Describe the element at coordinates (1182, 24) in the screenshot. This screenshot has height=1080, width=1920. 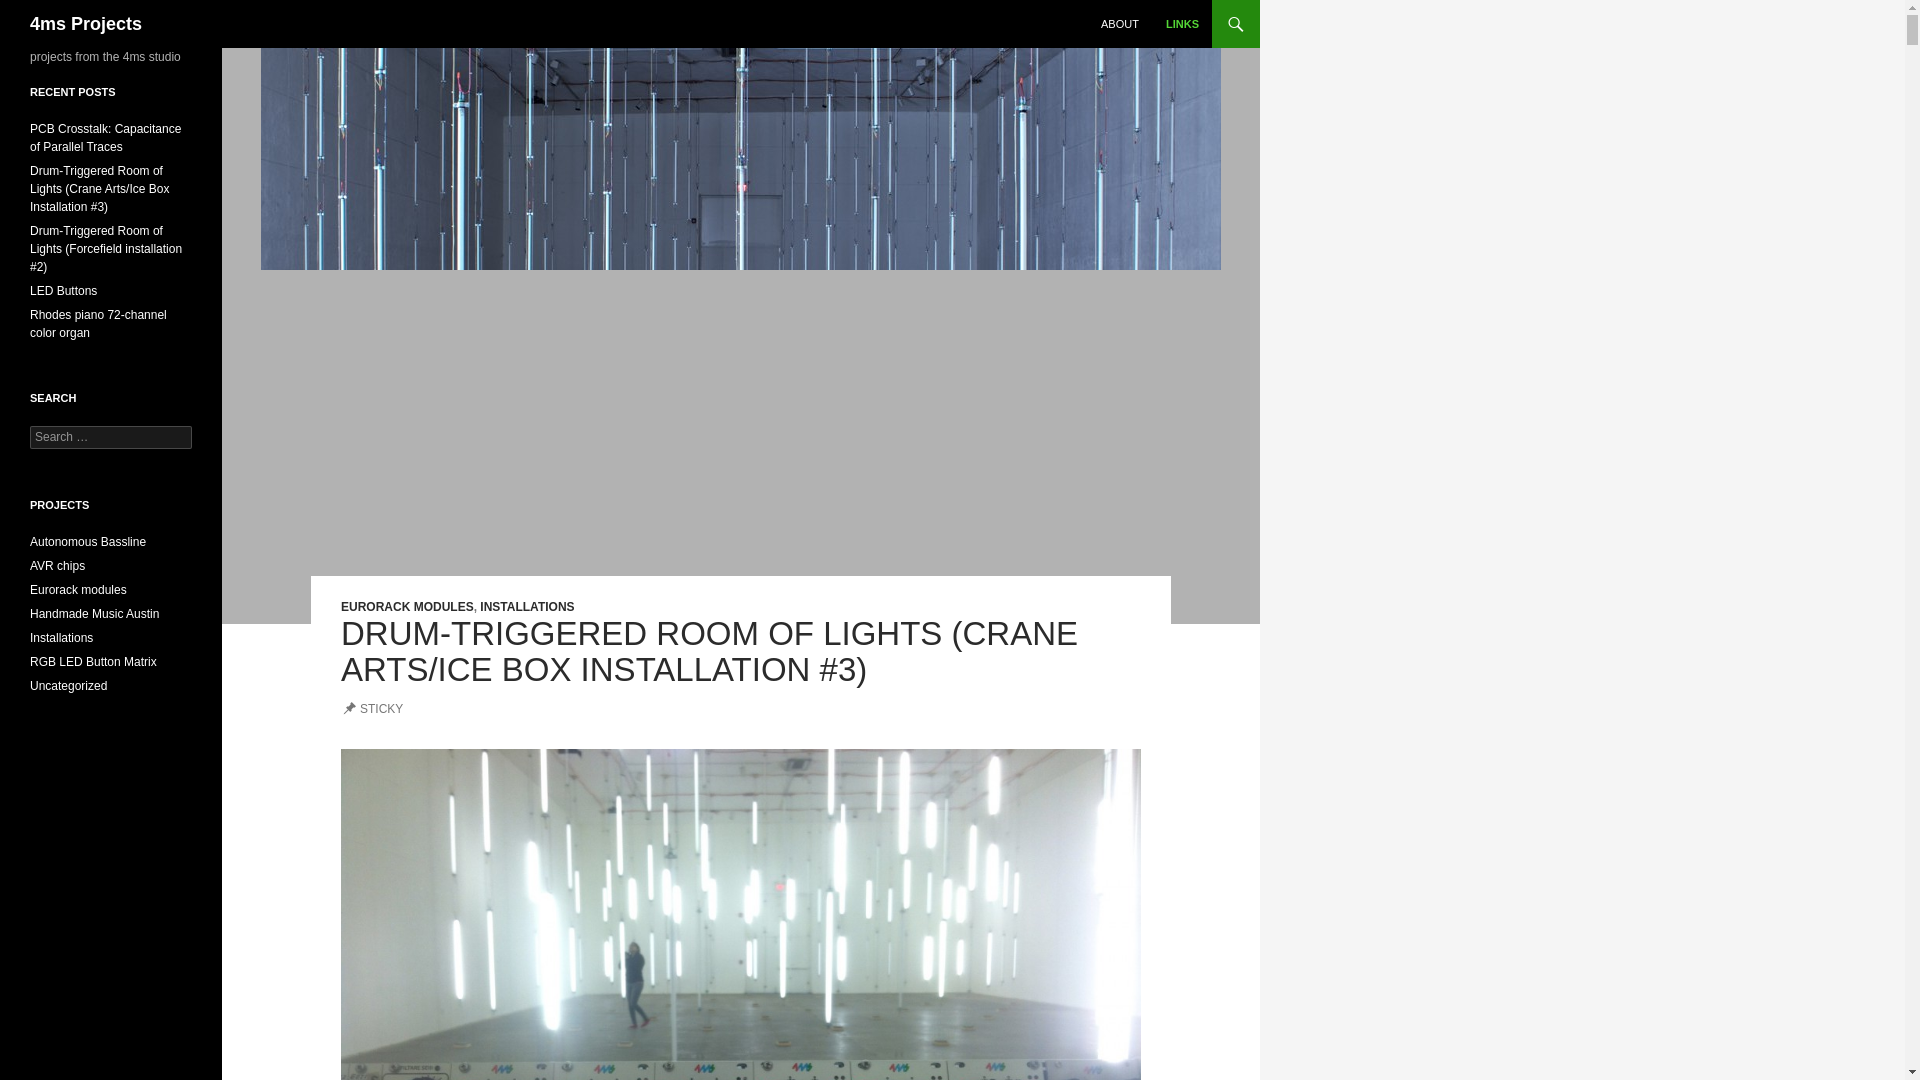
I see `LINKS` at that location.